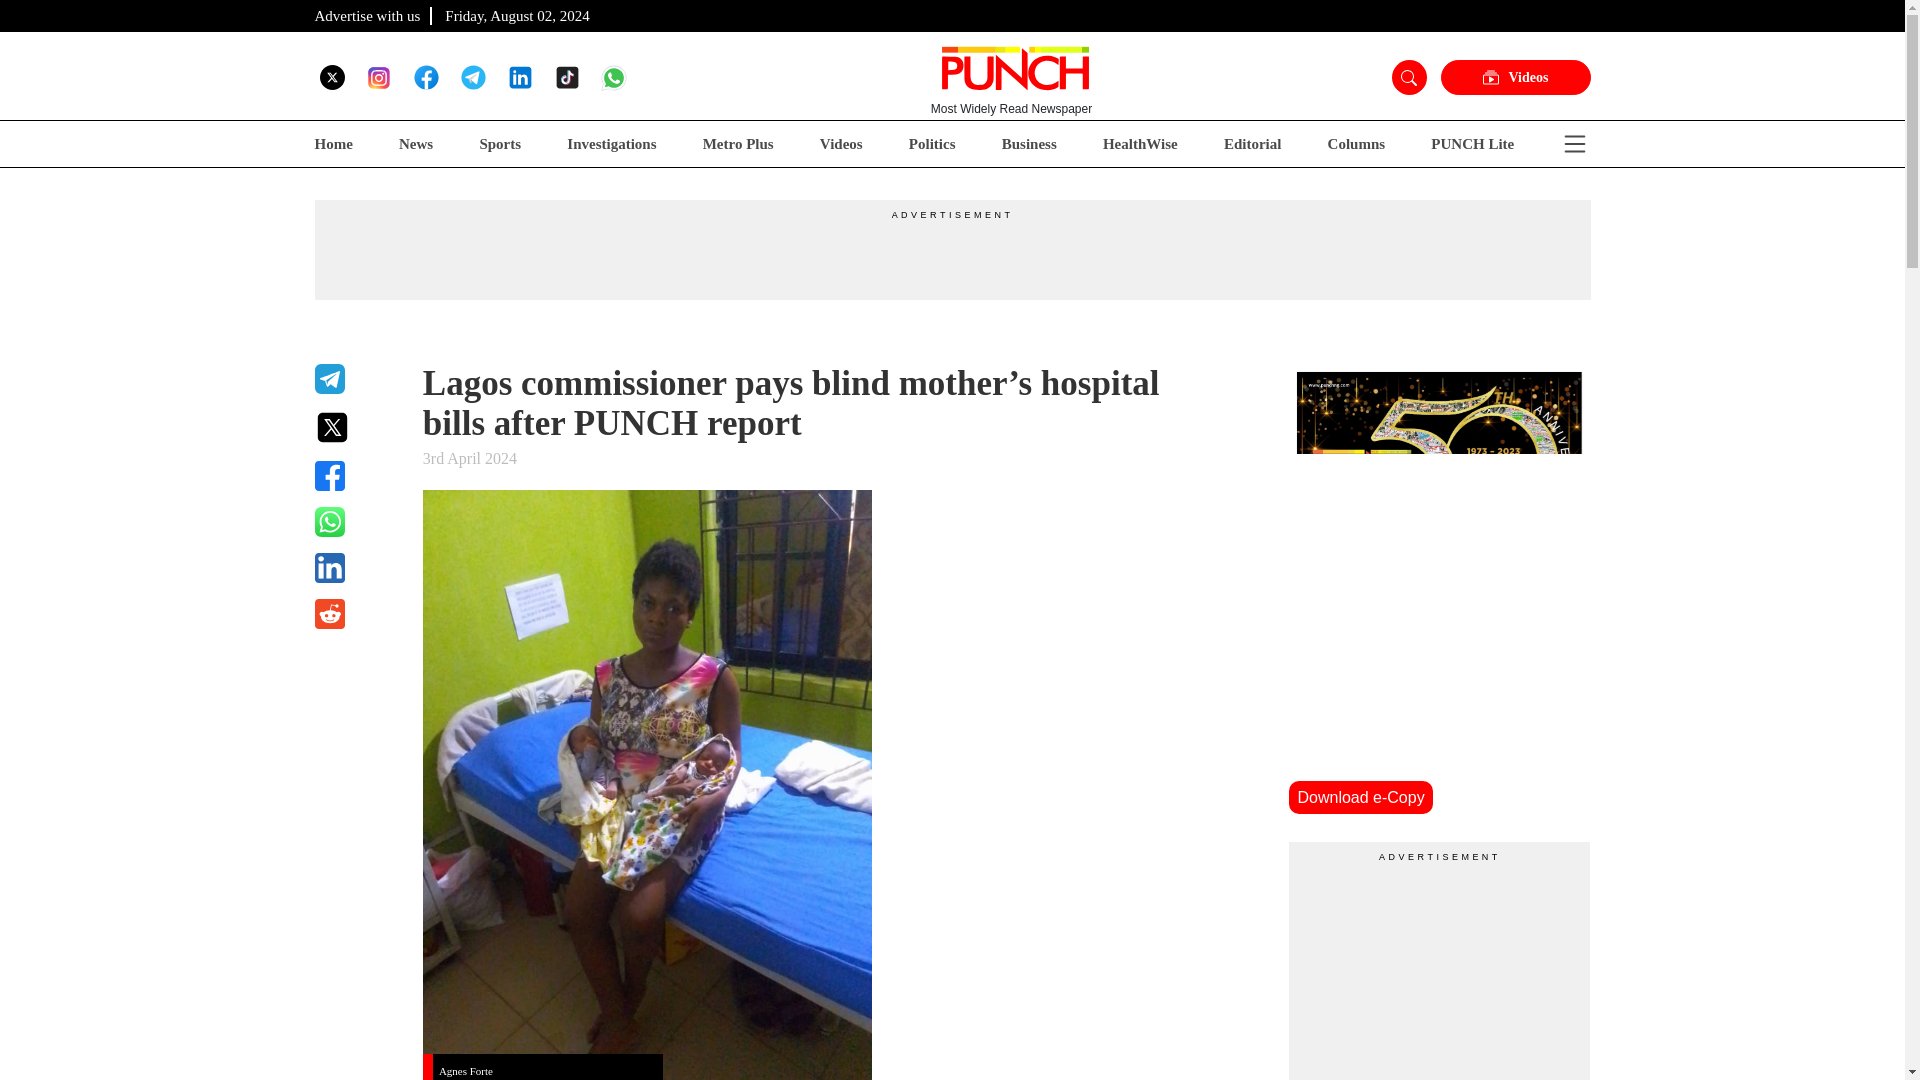  What do you see at coordinates (1253, 144) in the screenshot?
I see `Editorial` at bounding box center [1253, 144].